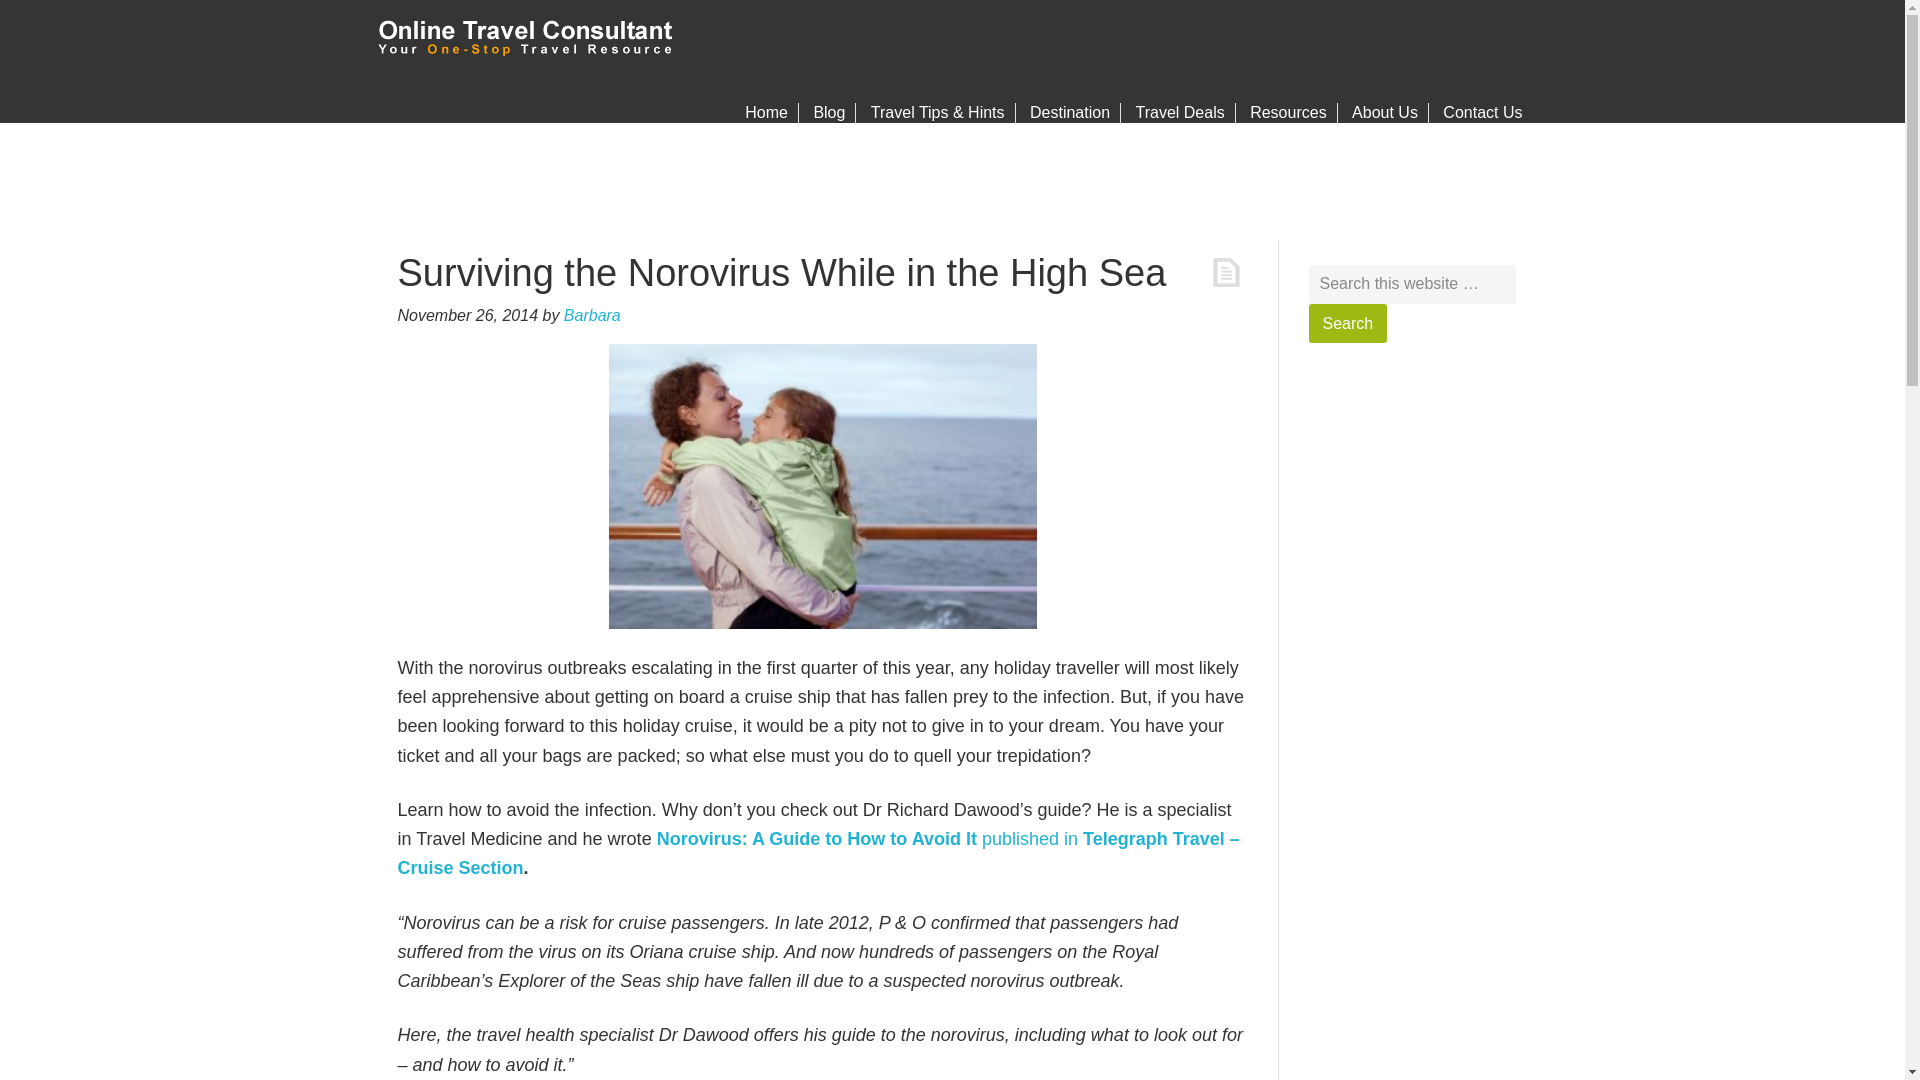  What do you see at coordinates (1482, 112) in the screenshot?
I see `Contact Us` at bounding box center [1482, 112].